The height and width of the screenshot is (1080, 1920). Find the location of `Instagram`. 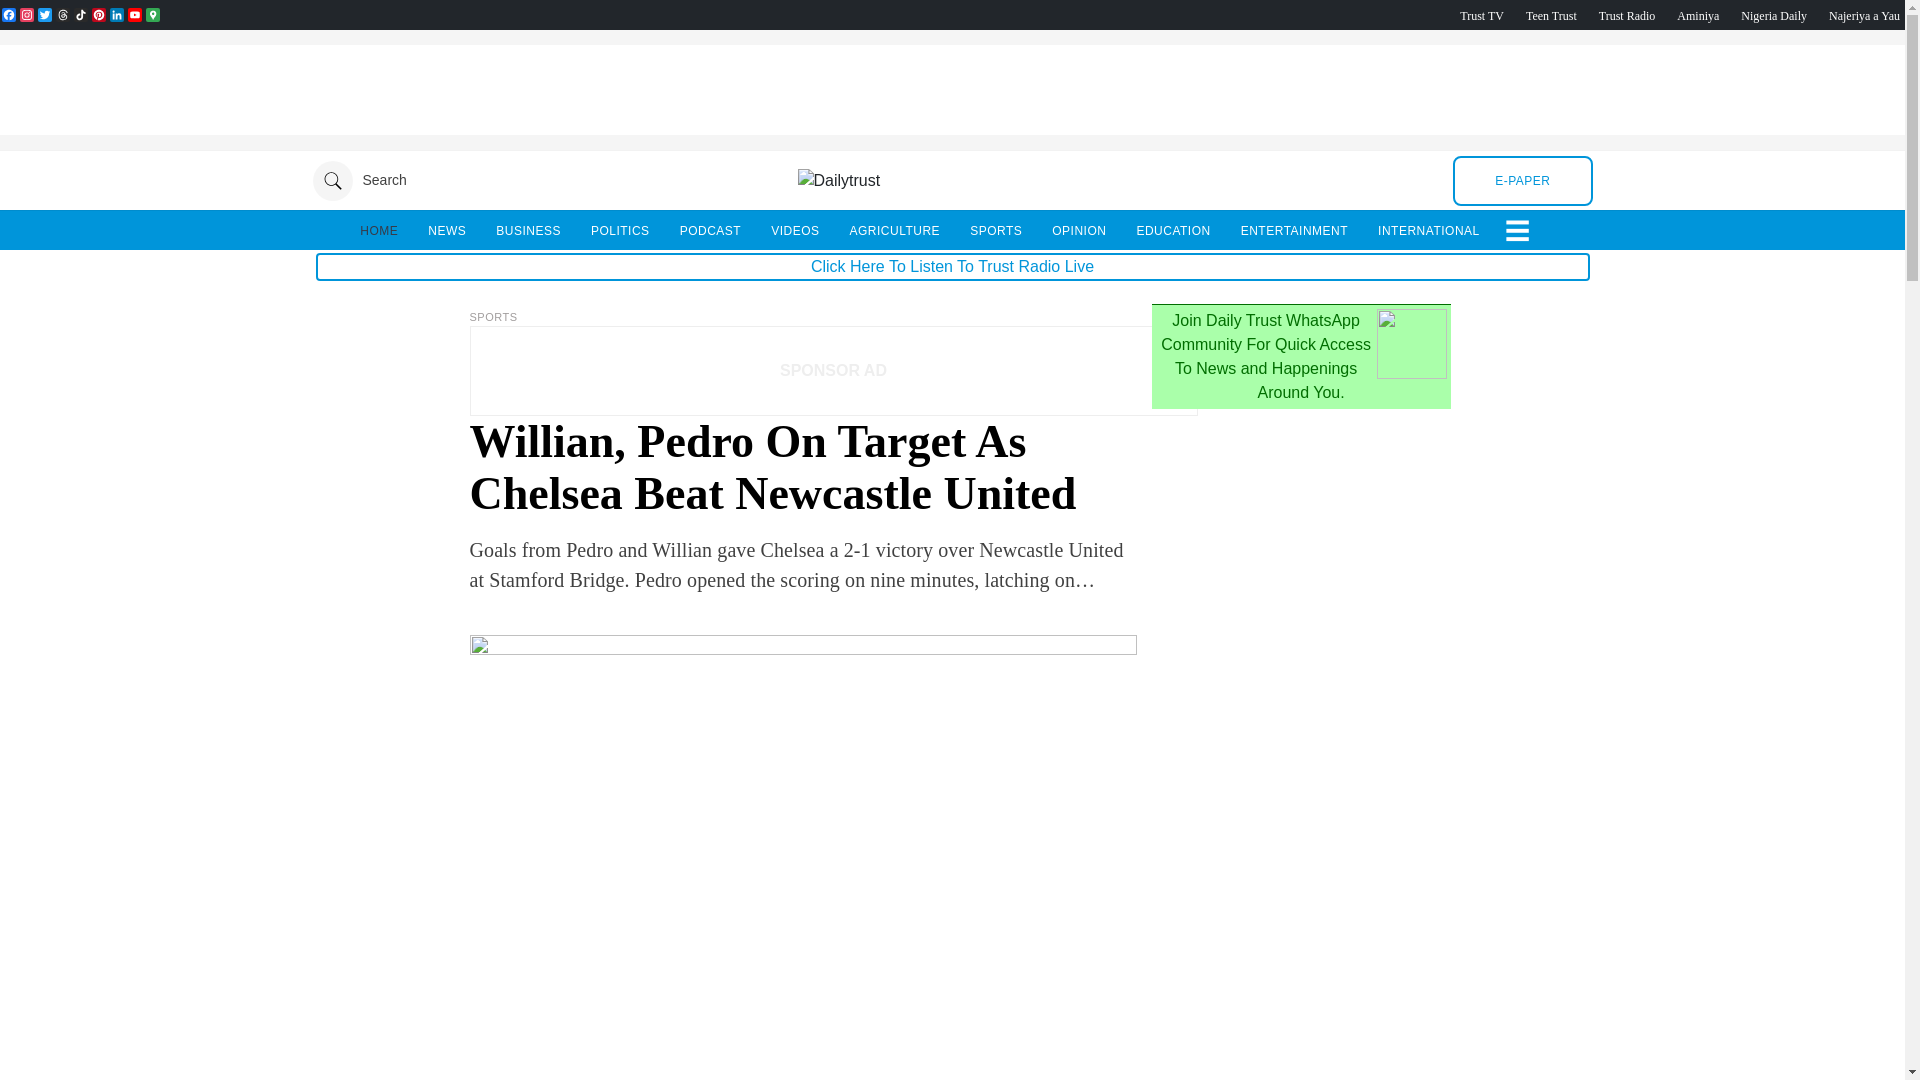

Instagram is located at coordinates (26, 14).